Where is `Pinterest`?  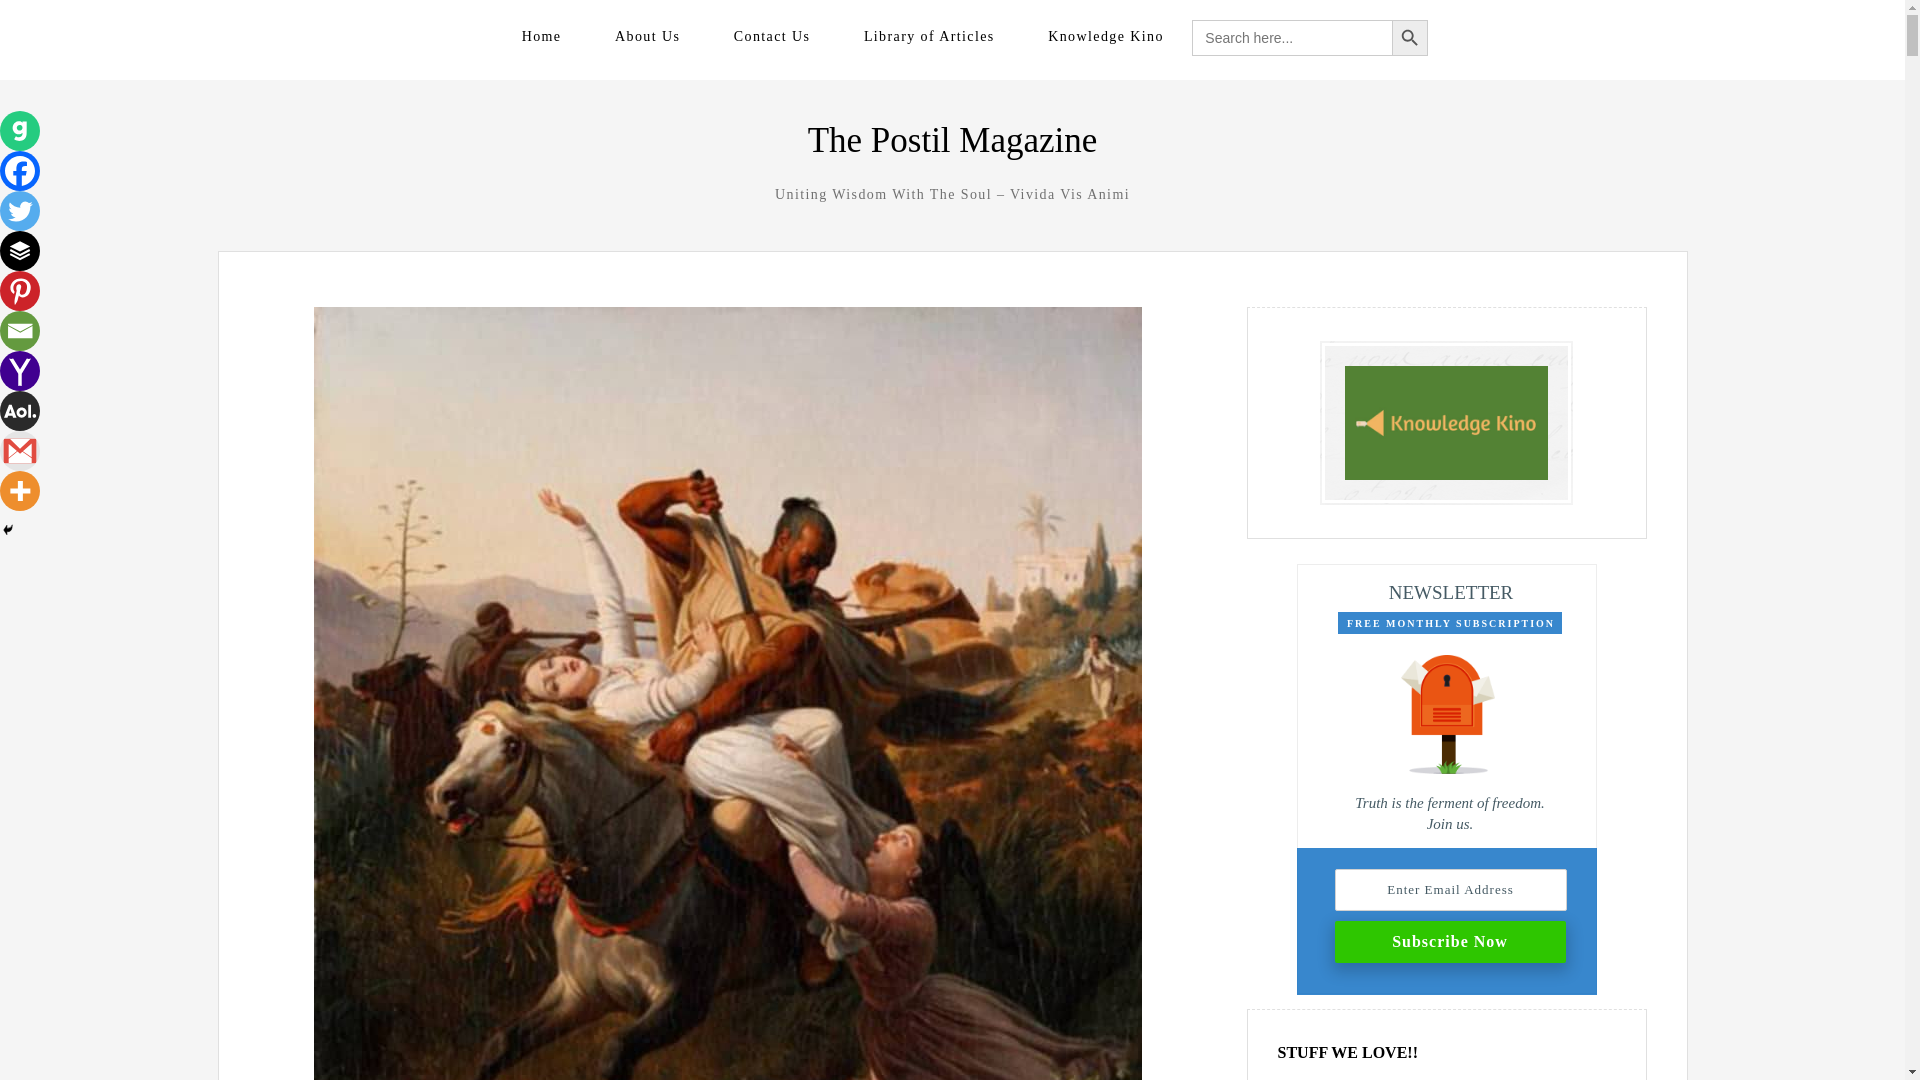
Pinterest is located at coordinates (20, 291).